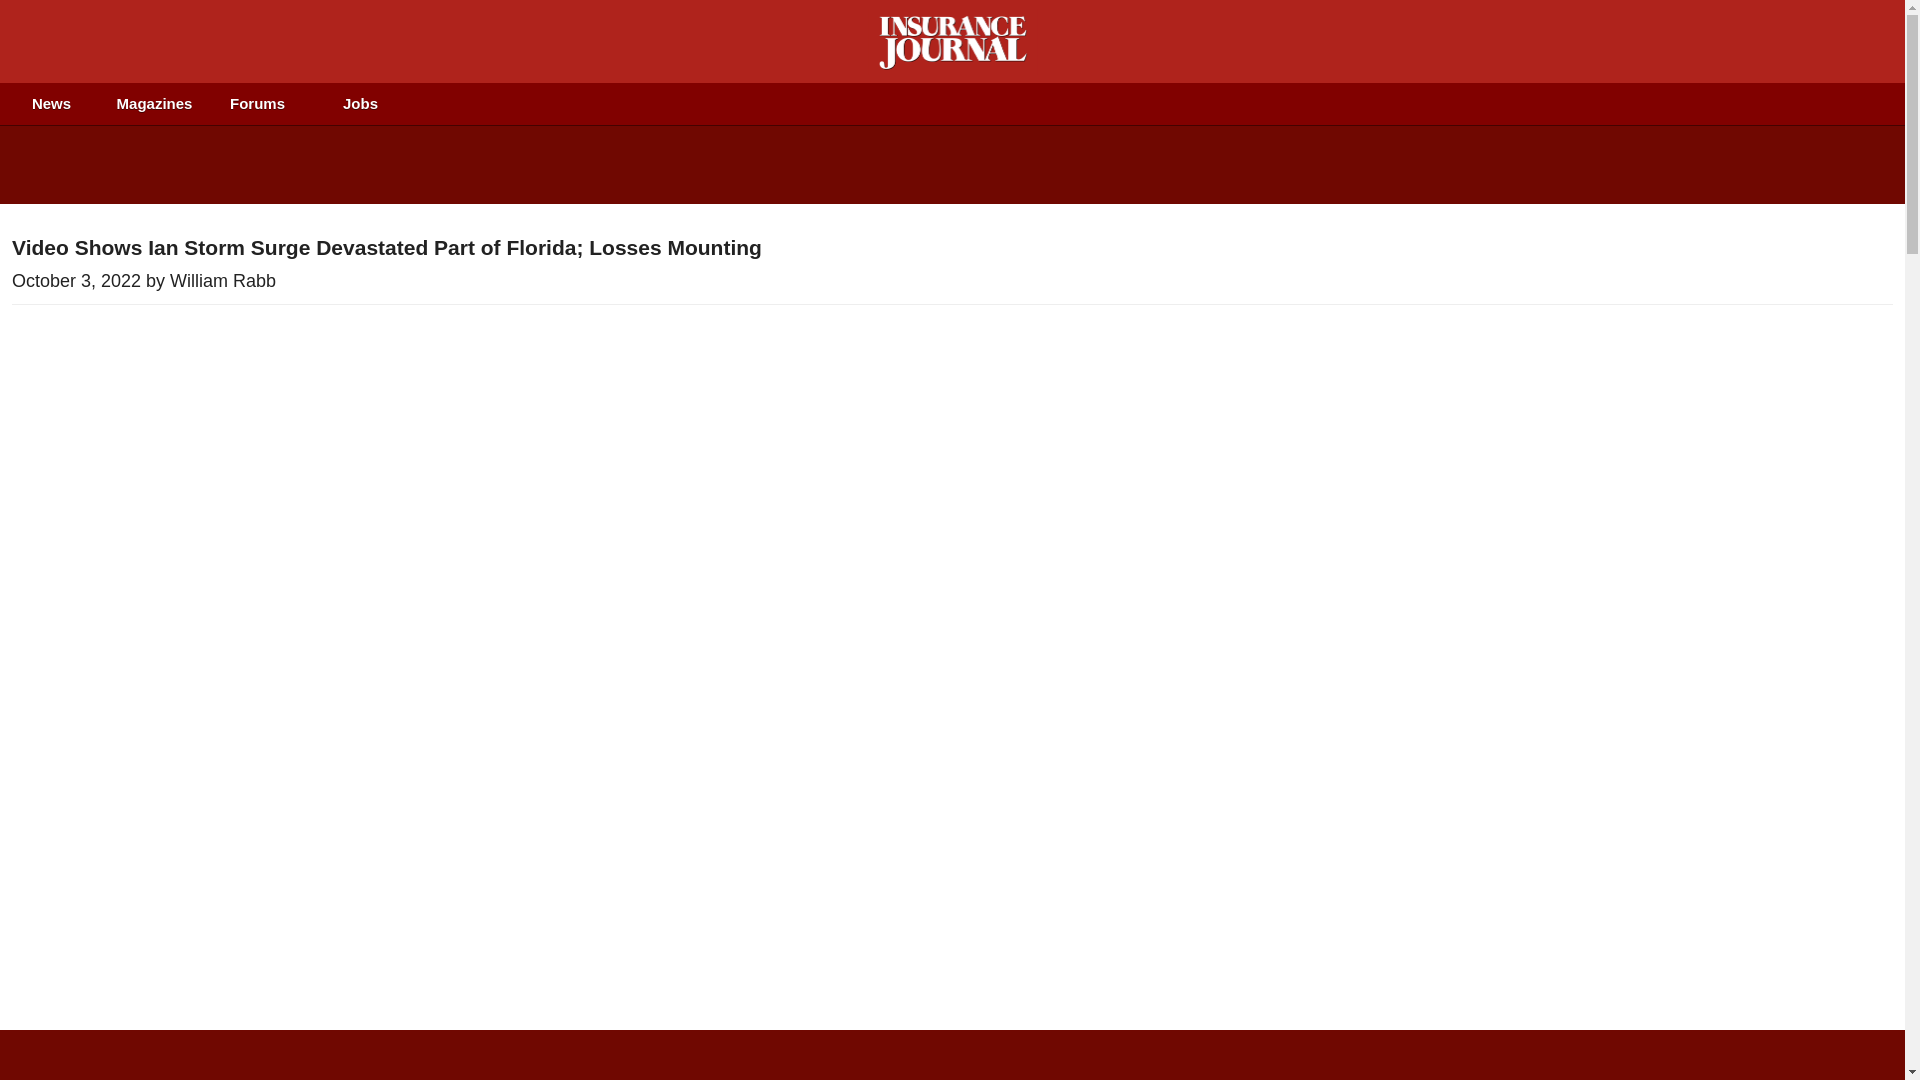 The image size is (1920, 1080). Describe the element at coordinates (257, 104) in the screenshot. I see `Forums` at that location.